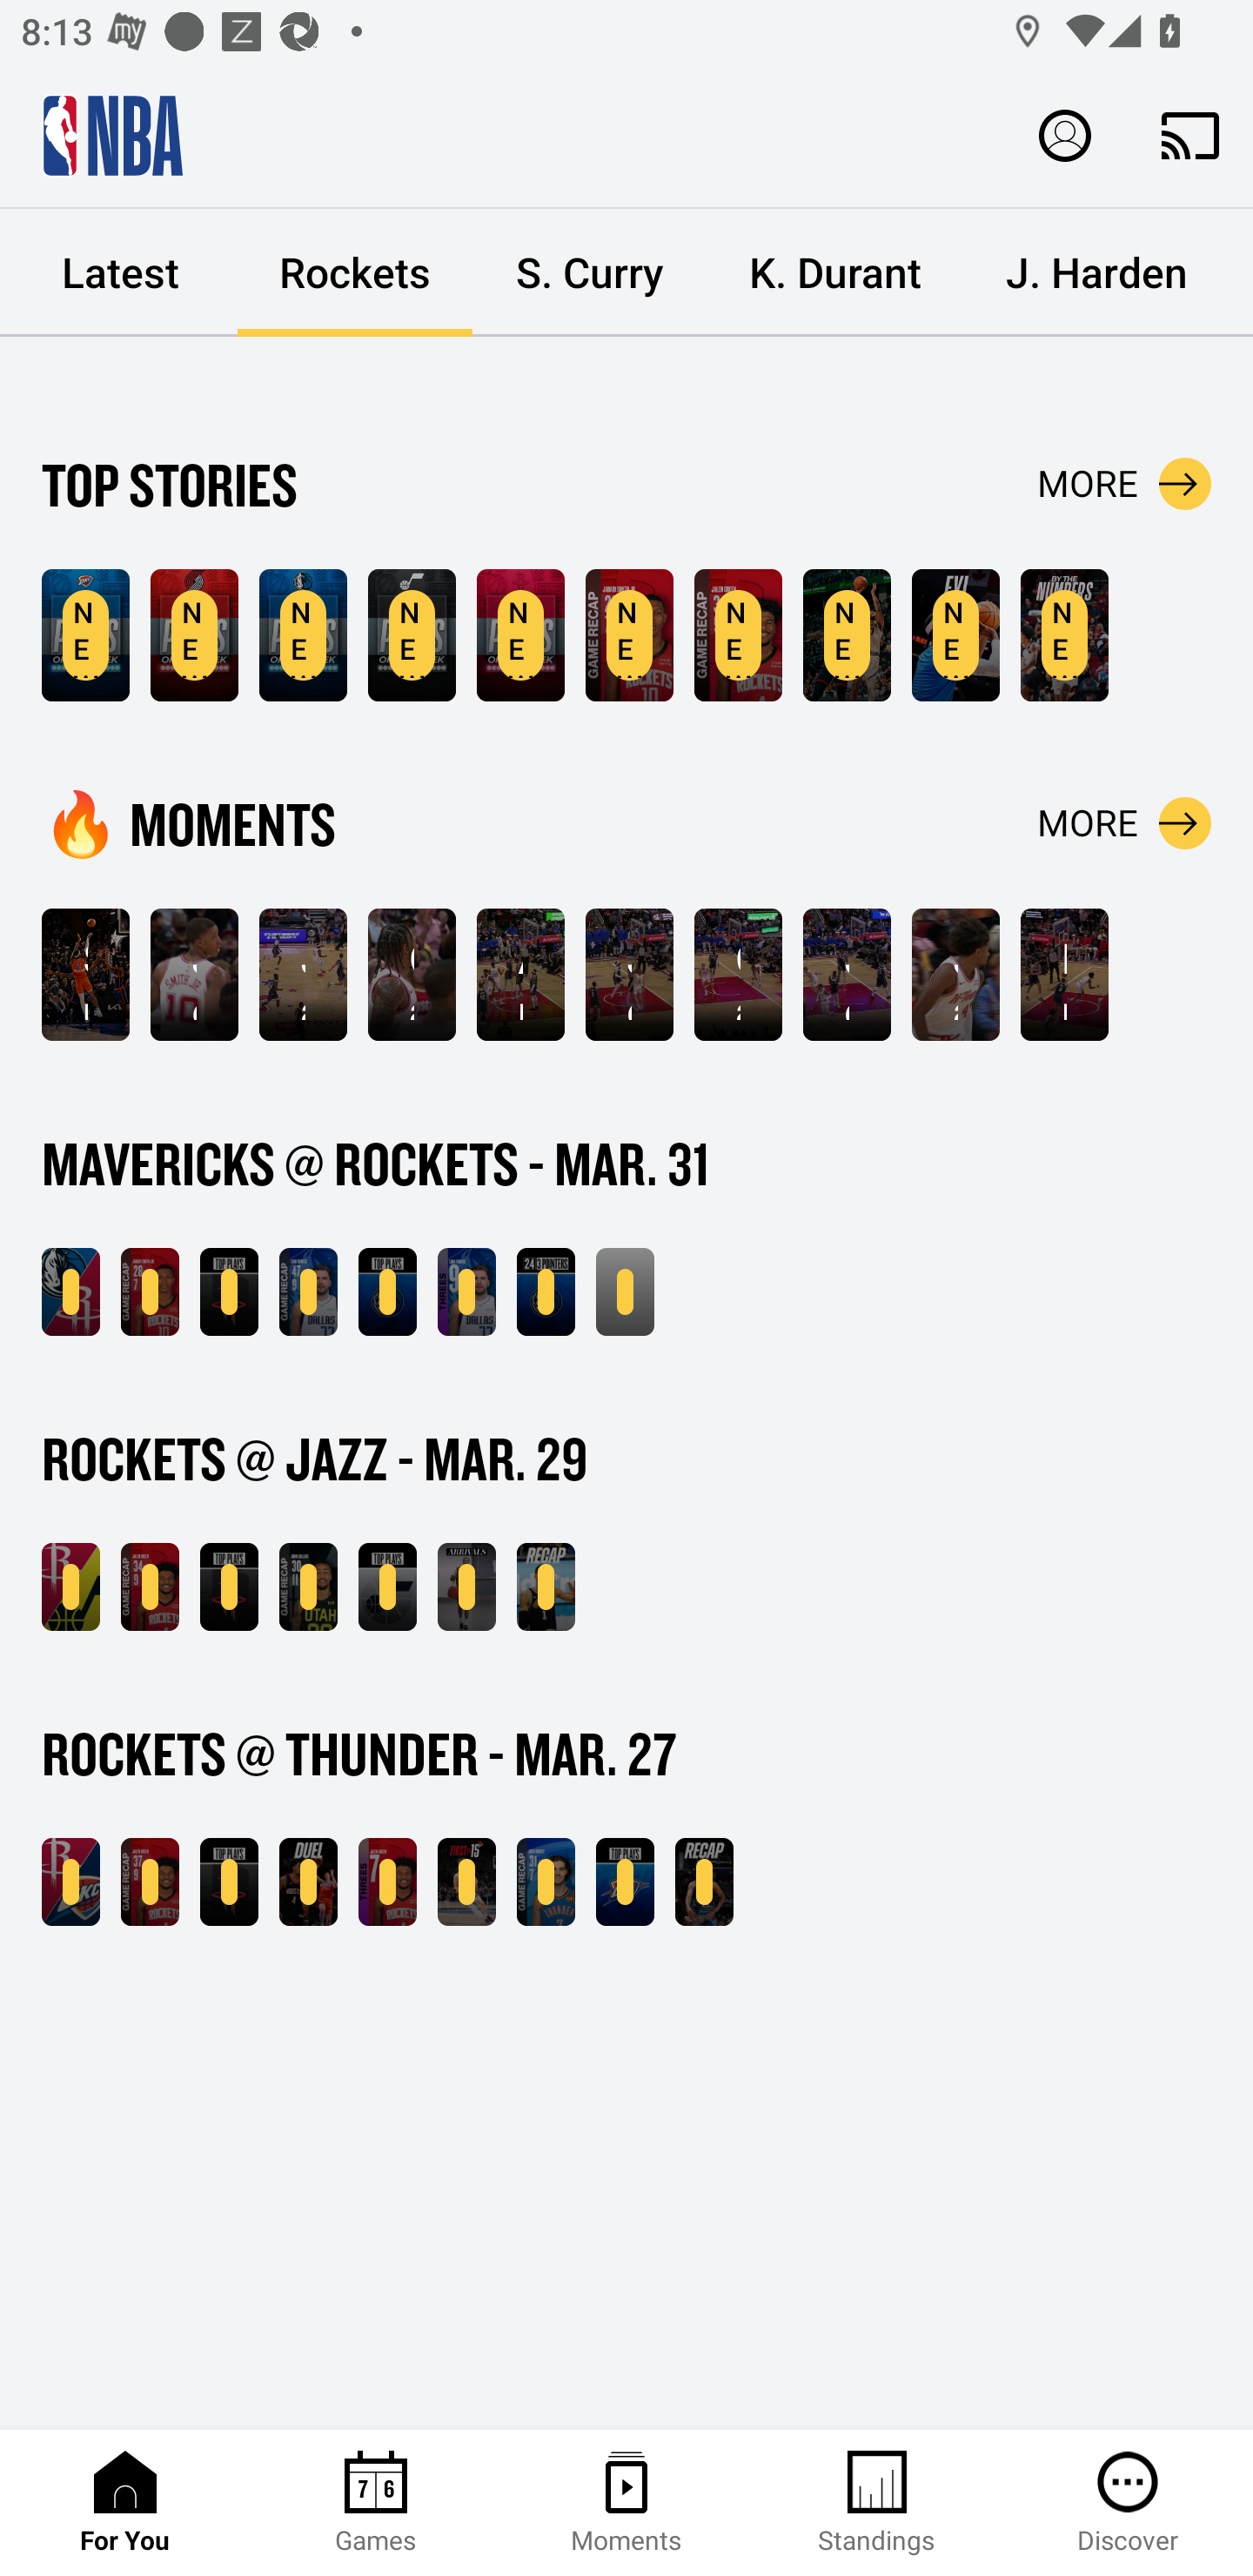 The width and height of the screenshot is (1253, 2576). What do you see at coordinates (150, 1883) in the screenshot?
I see `NEW Highlights From Jalen Green's 37-Point Game` at bounding box center [150, 1883].